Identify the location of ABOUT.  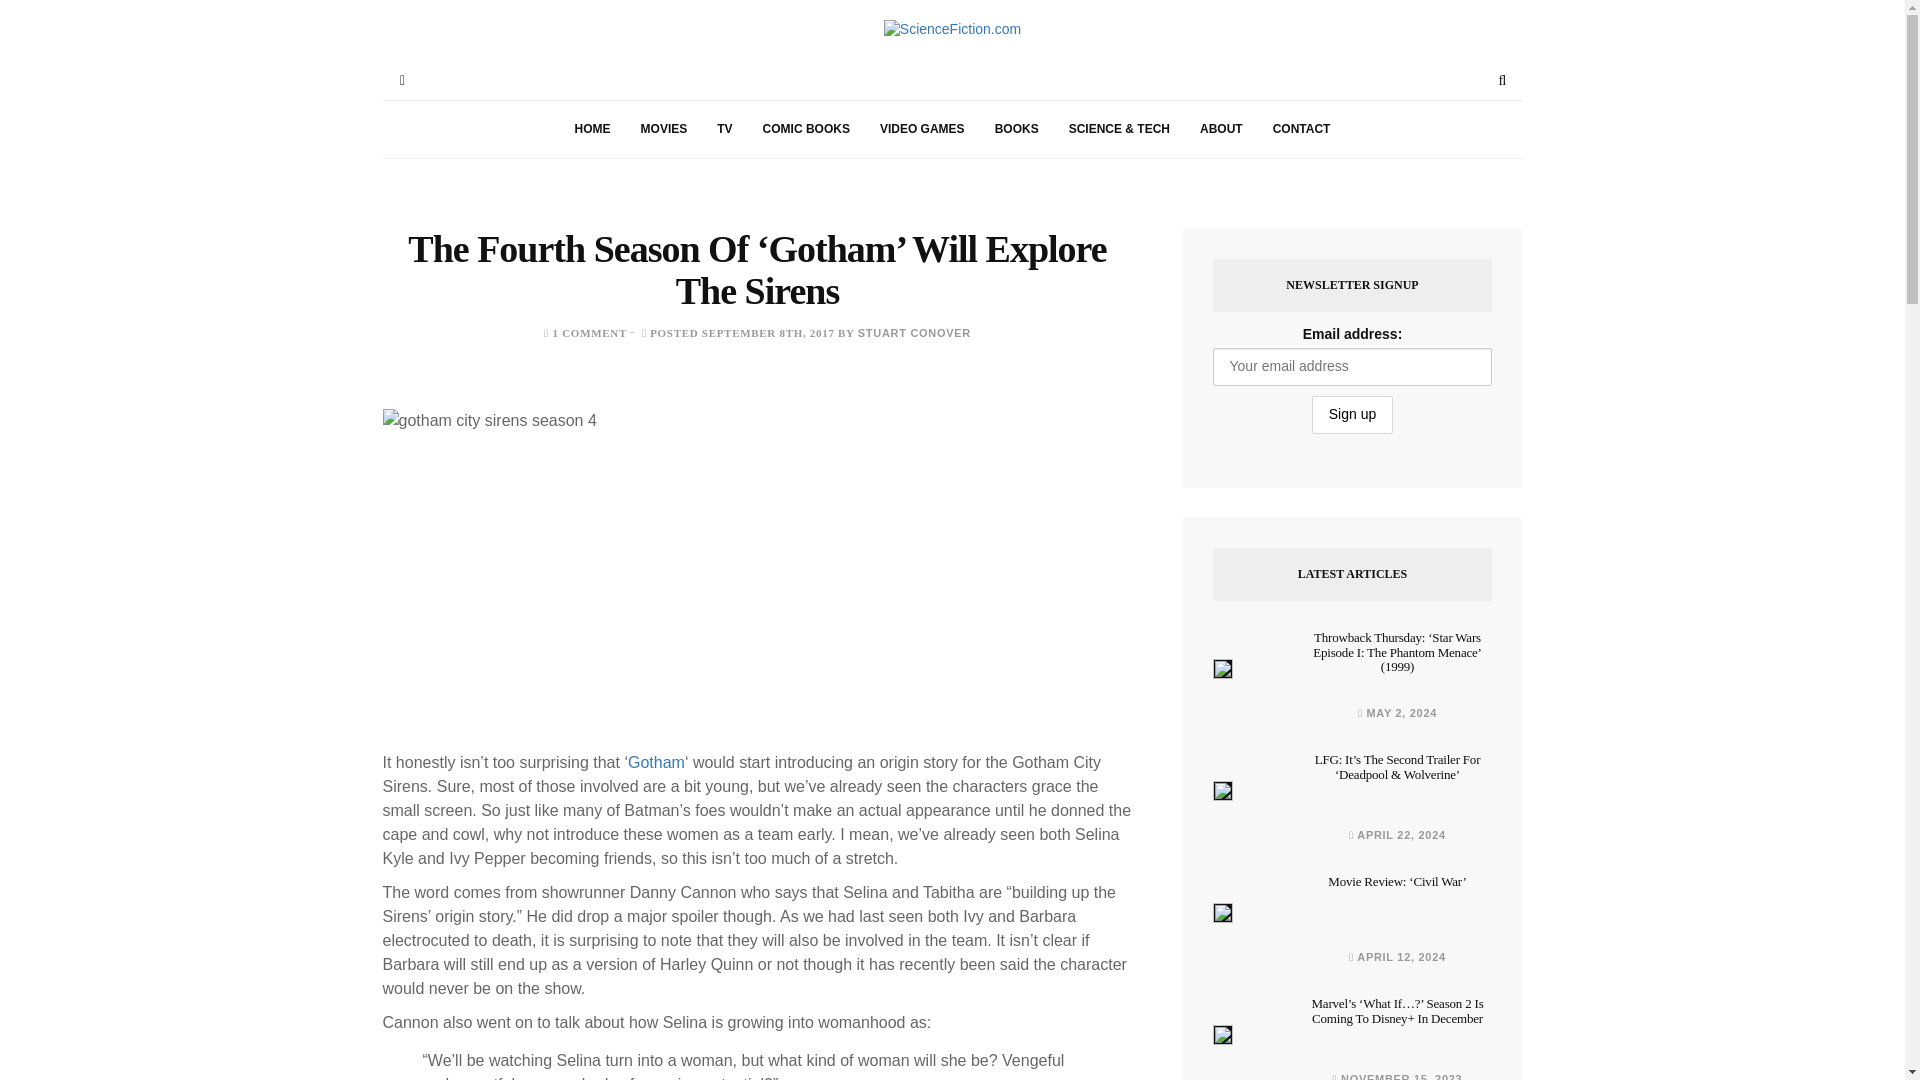
(1220, 129).